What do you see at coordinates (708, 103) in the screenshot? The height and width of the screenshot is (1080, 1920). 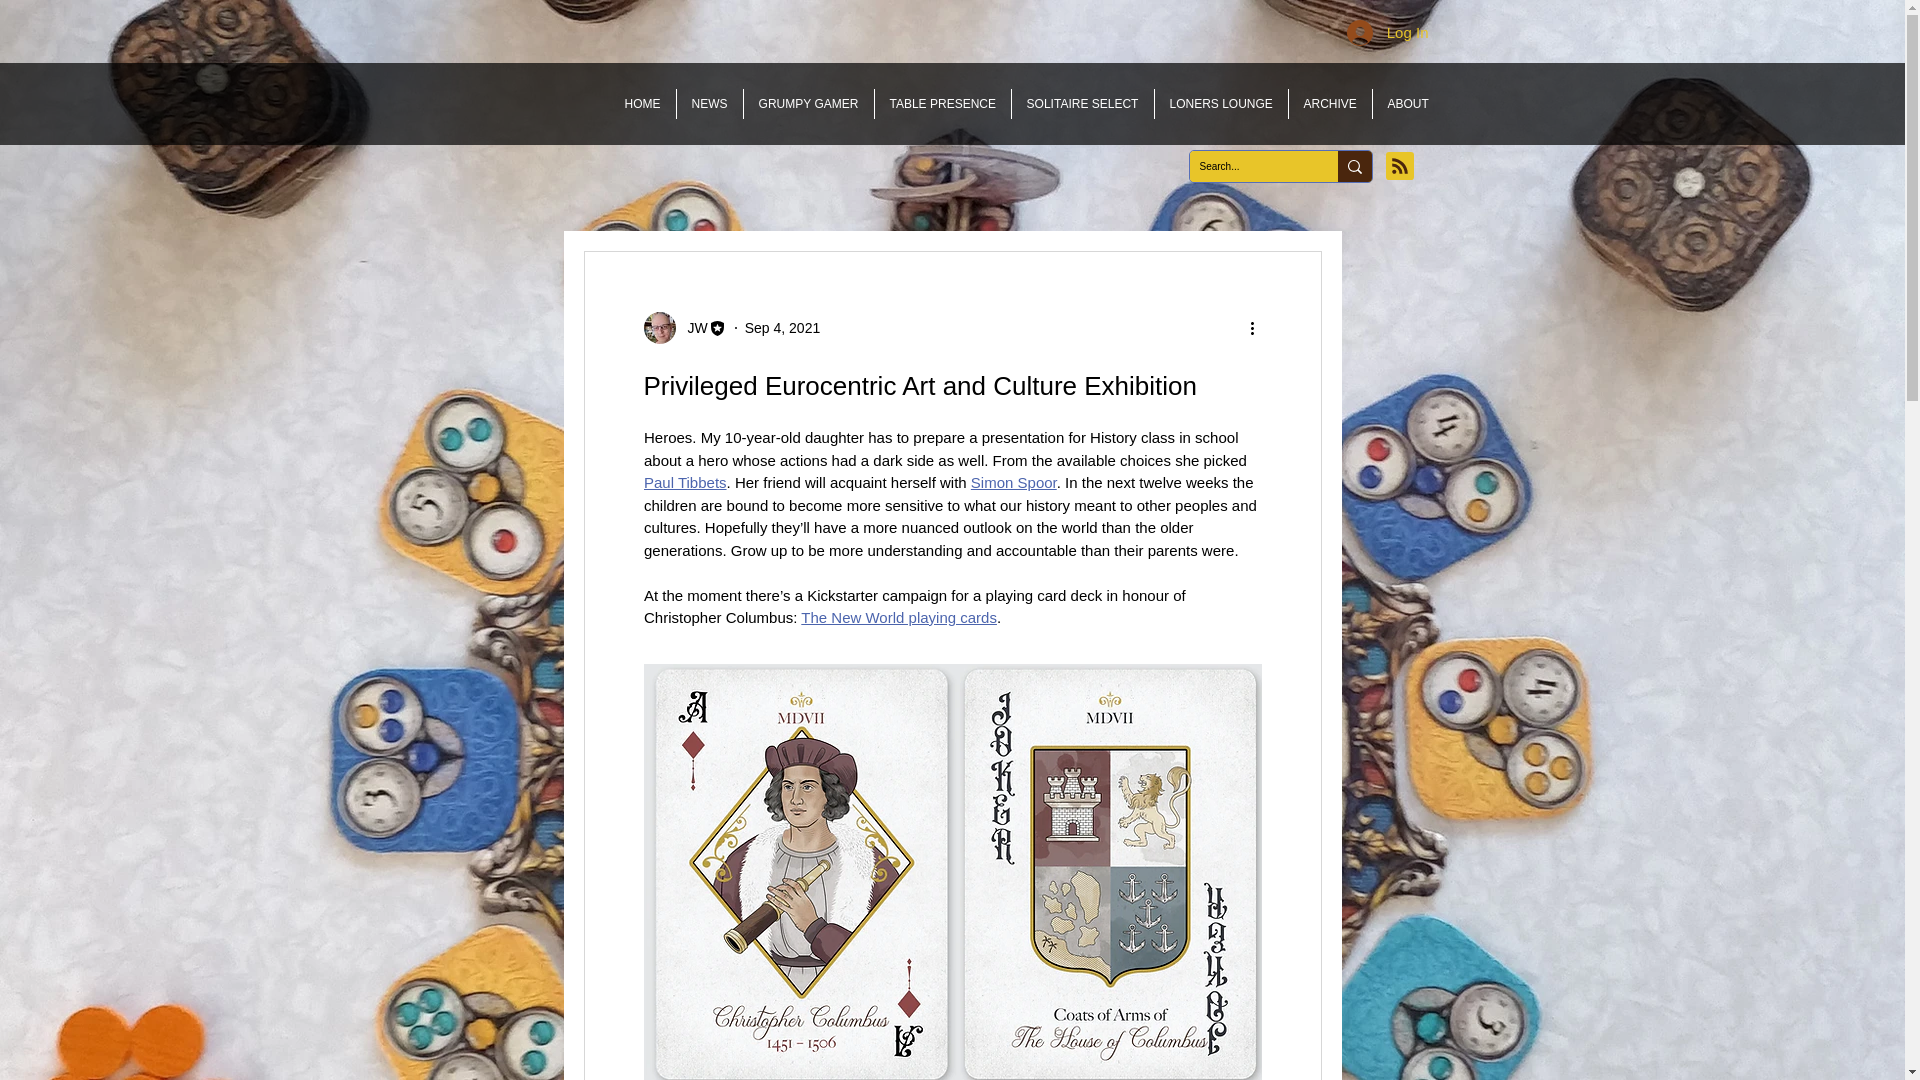 I see `NEWS` at bounding box center [708, 103].